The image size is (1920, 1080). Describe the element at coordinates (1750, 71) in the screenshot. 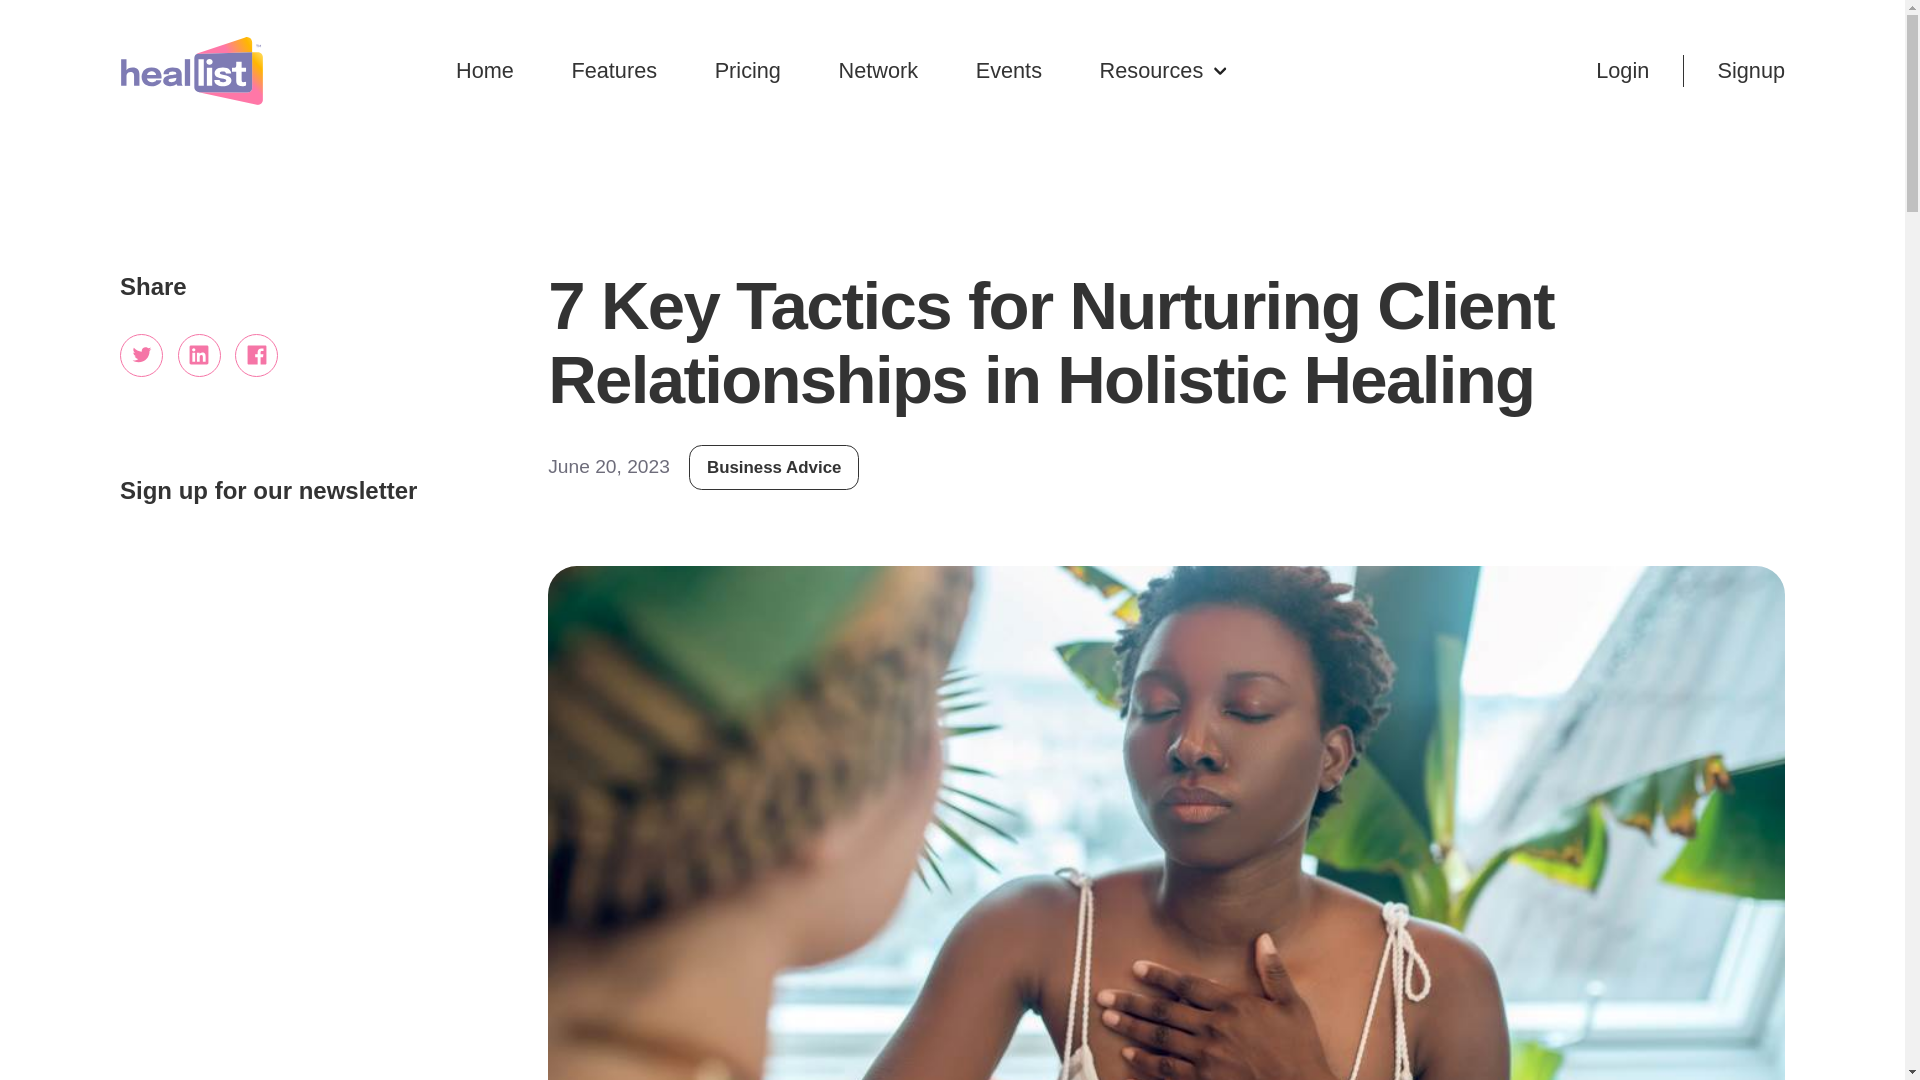

I see `Signup` at that location.